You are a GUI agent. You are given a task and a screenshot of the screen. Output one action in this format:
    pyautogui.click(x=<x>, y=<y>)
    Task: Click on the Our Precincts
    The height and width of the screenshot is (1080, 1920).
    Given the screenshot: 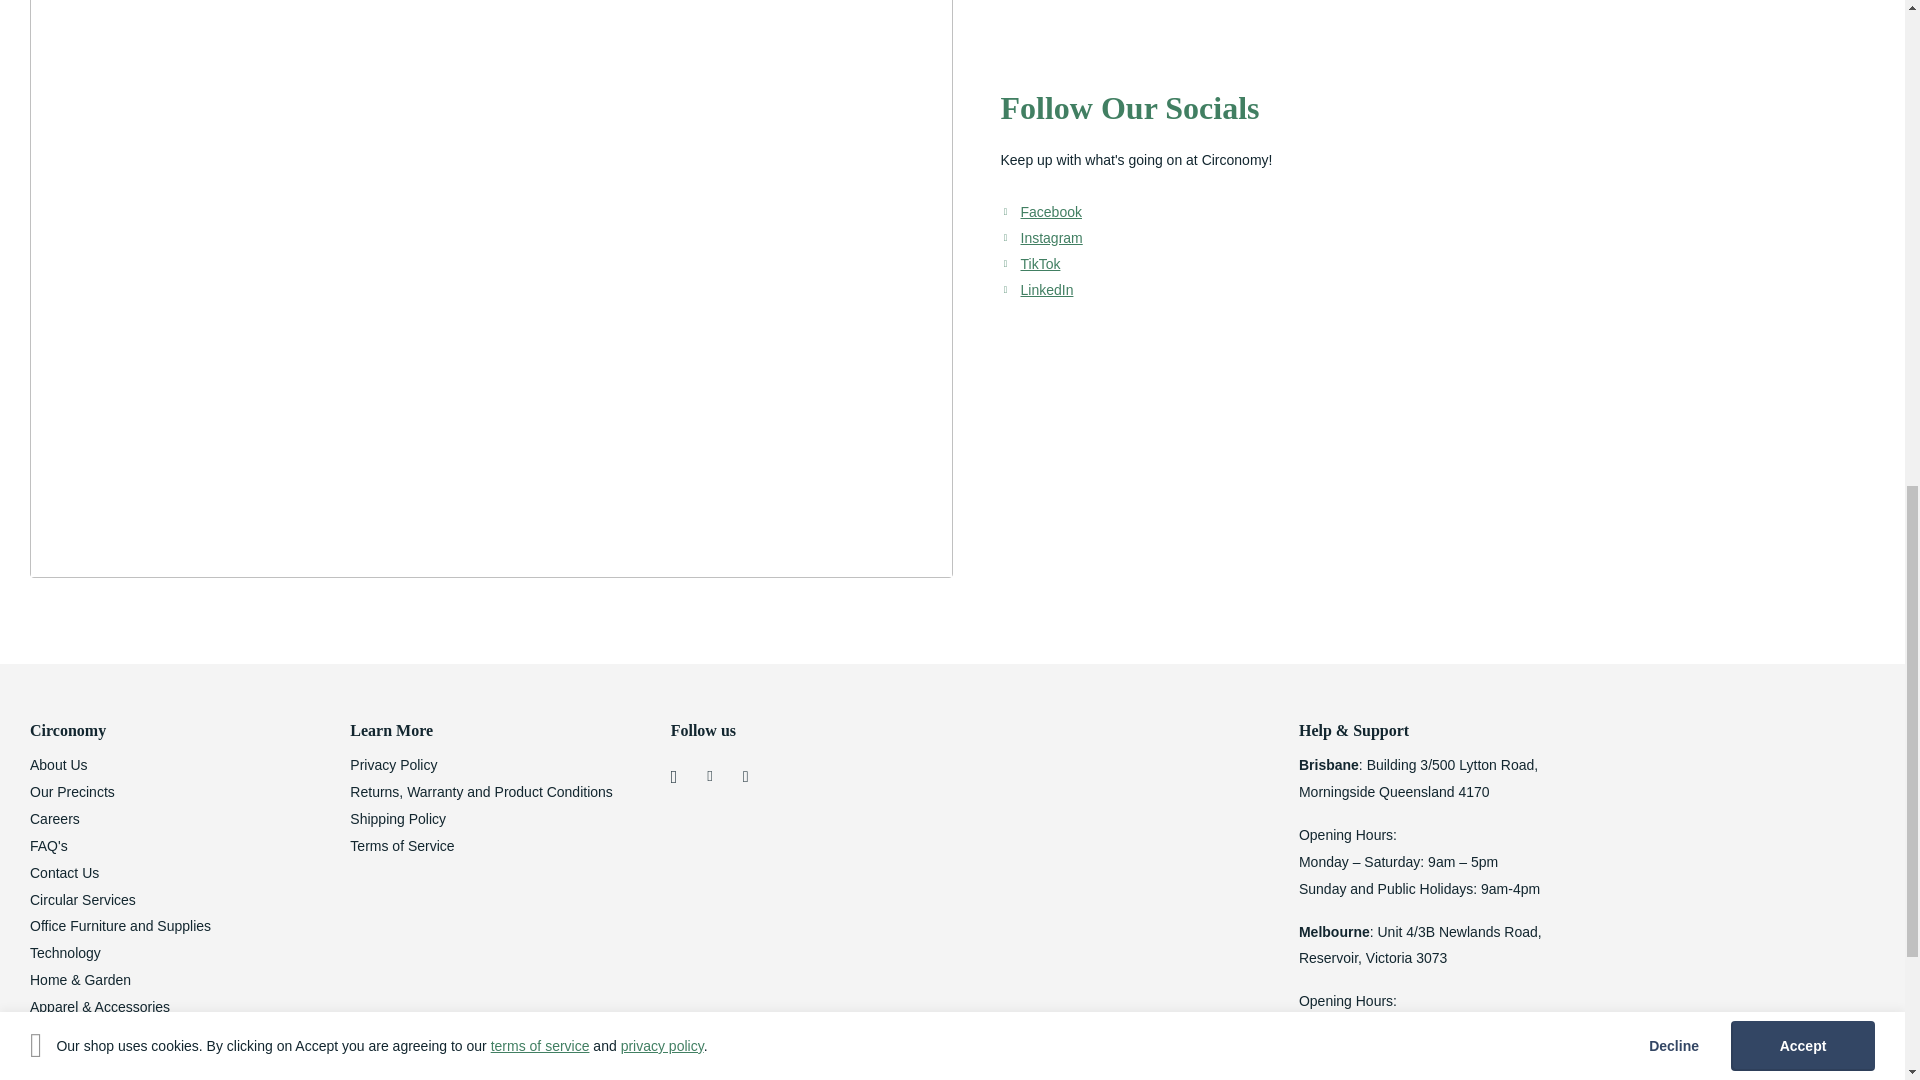 What is the action you would take?
    pyautogui.click(x=72, y=792)
    